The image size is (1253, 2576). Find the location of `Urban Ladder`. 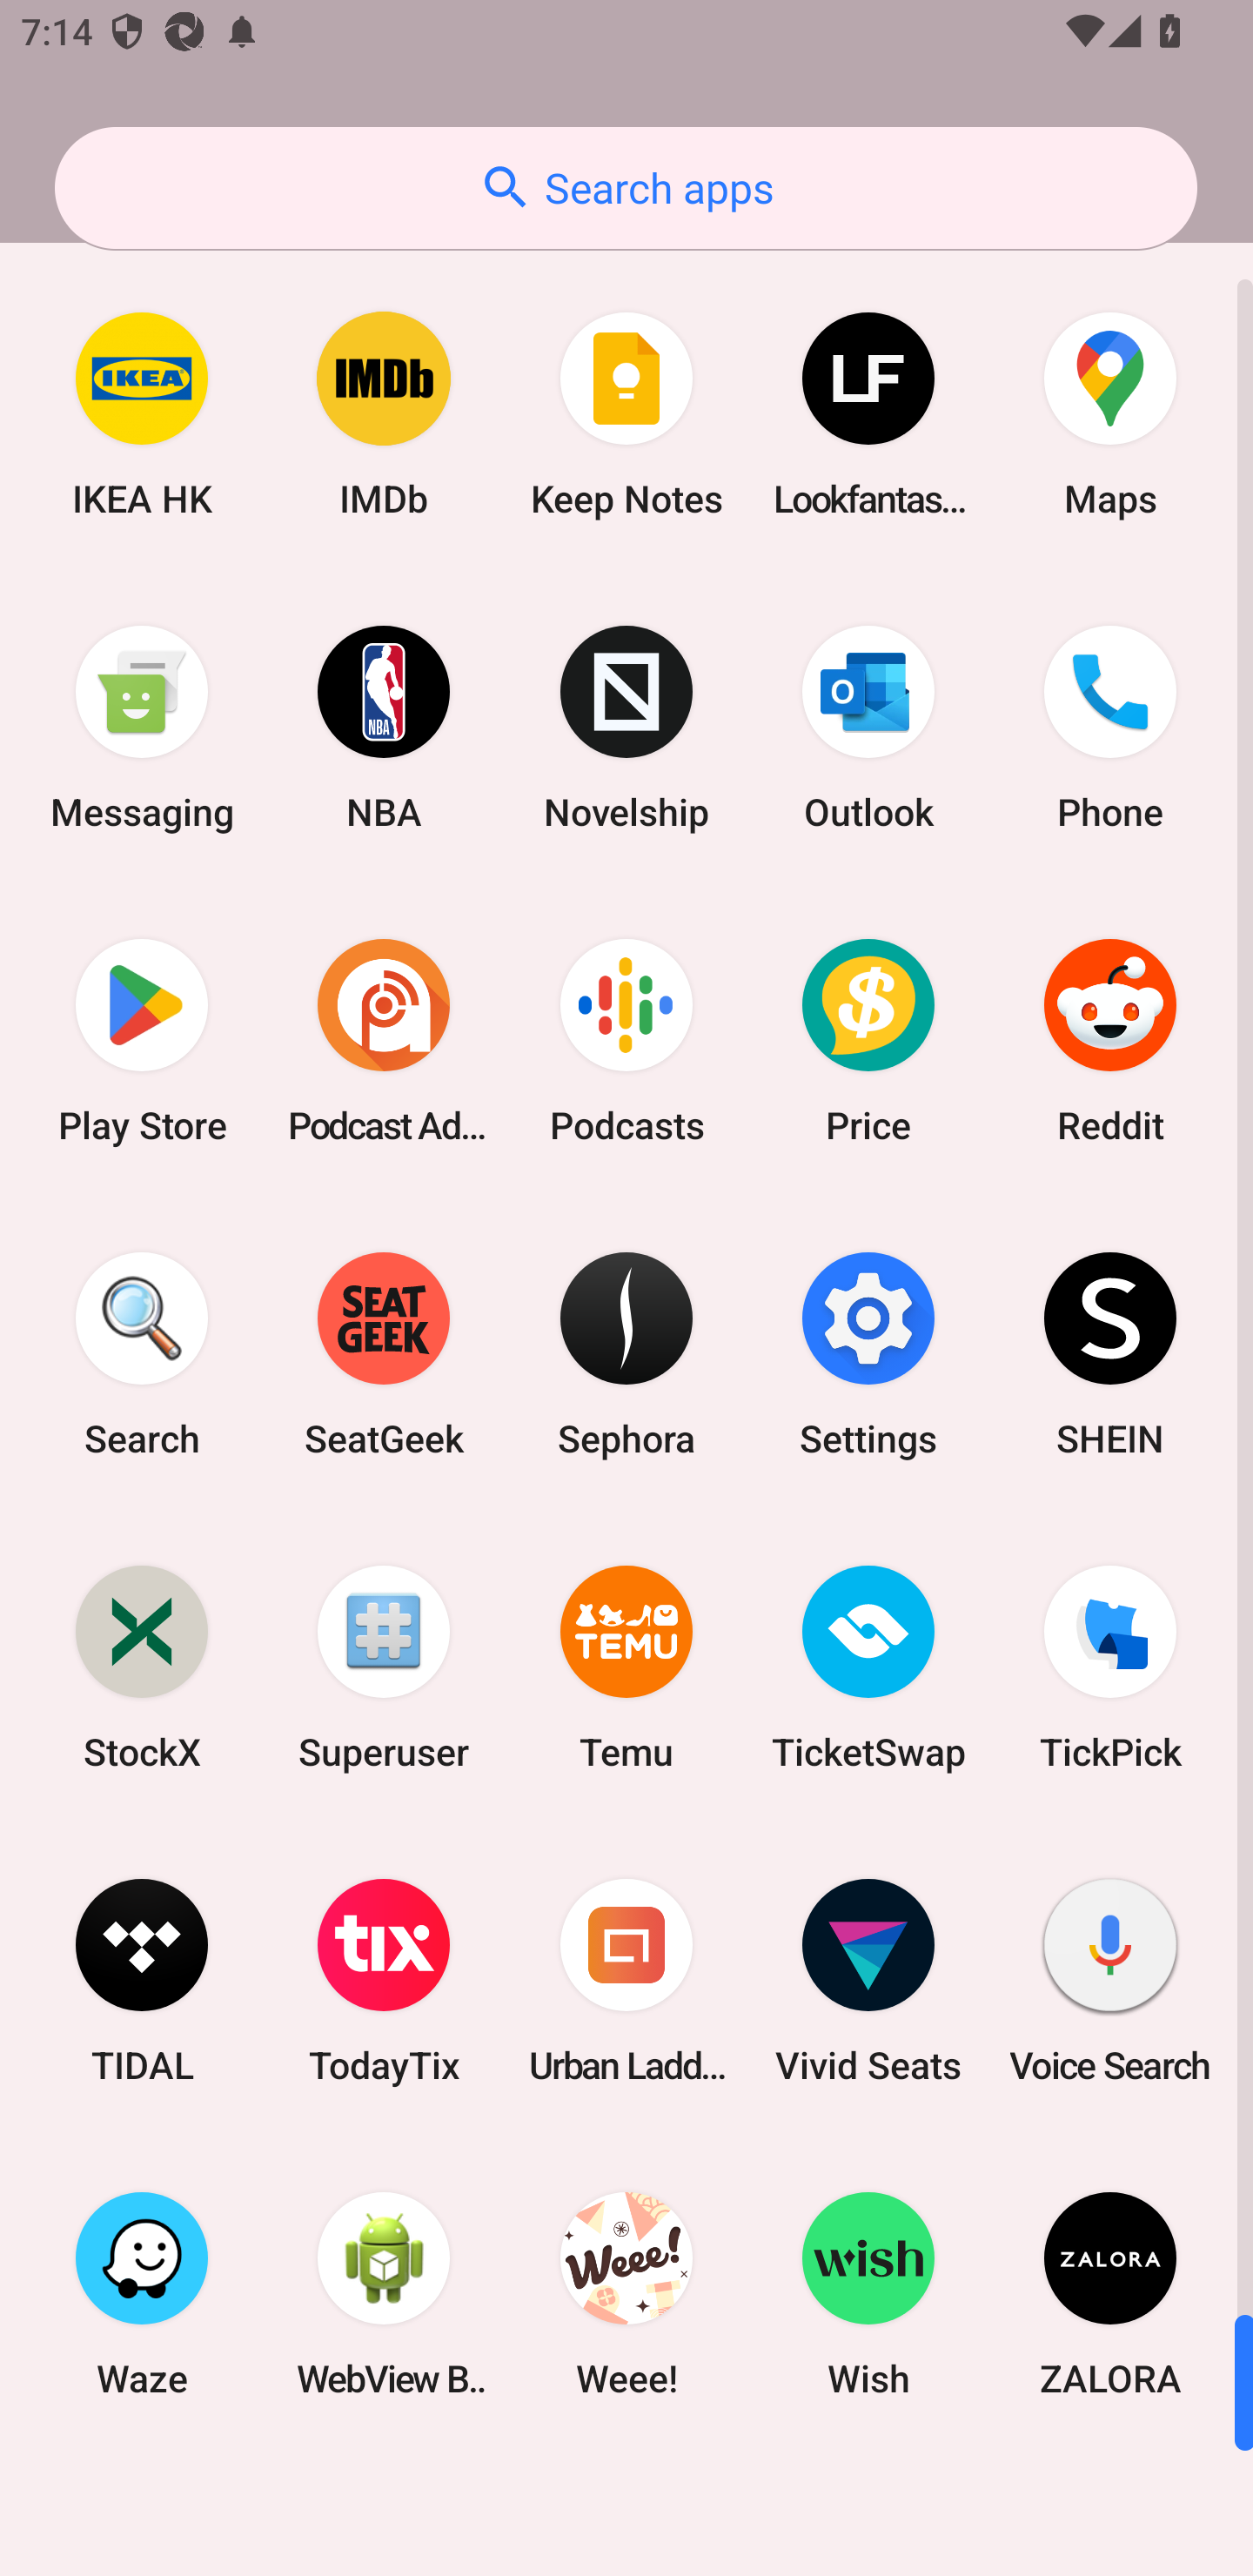

Urban Ladder is located at coordinates (626, 1981).